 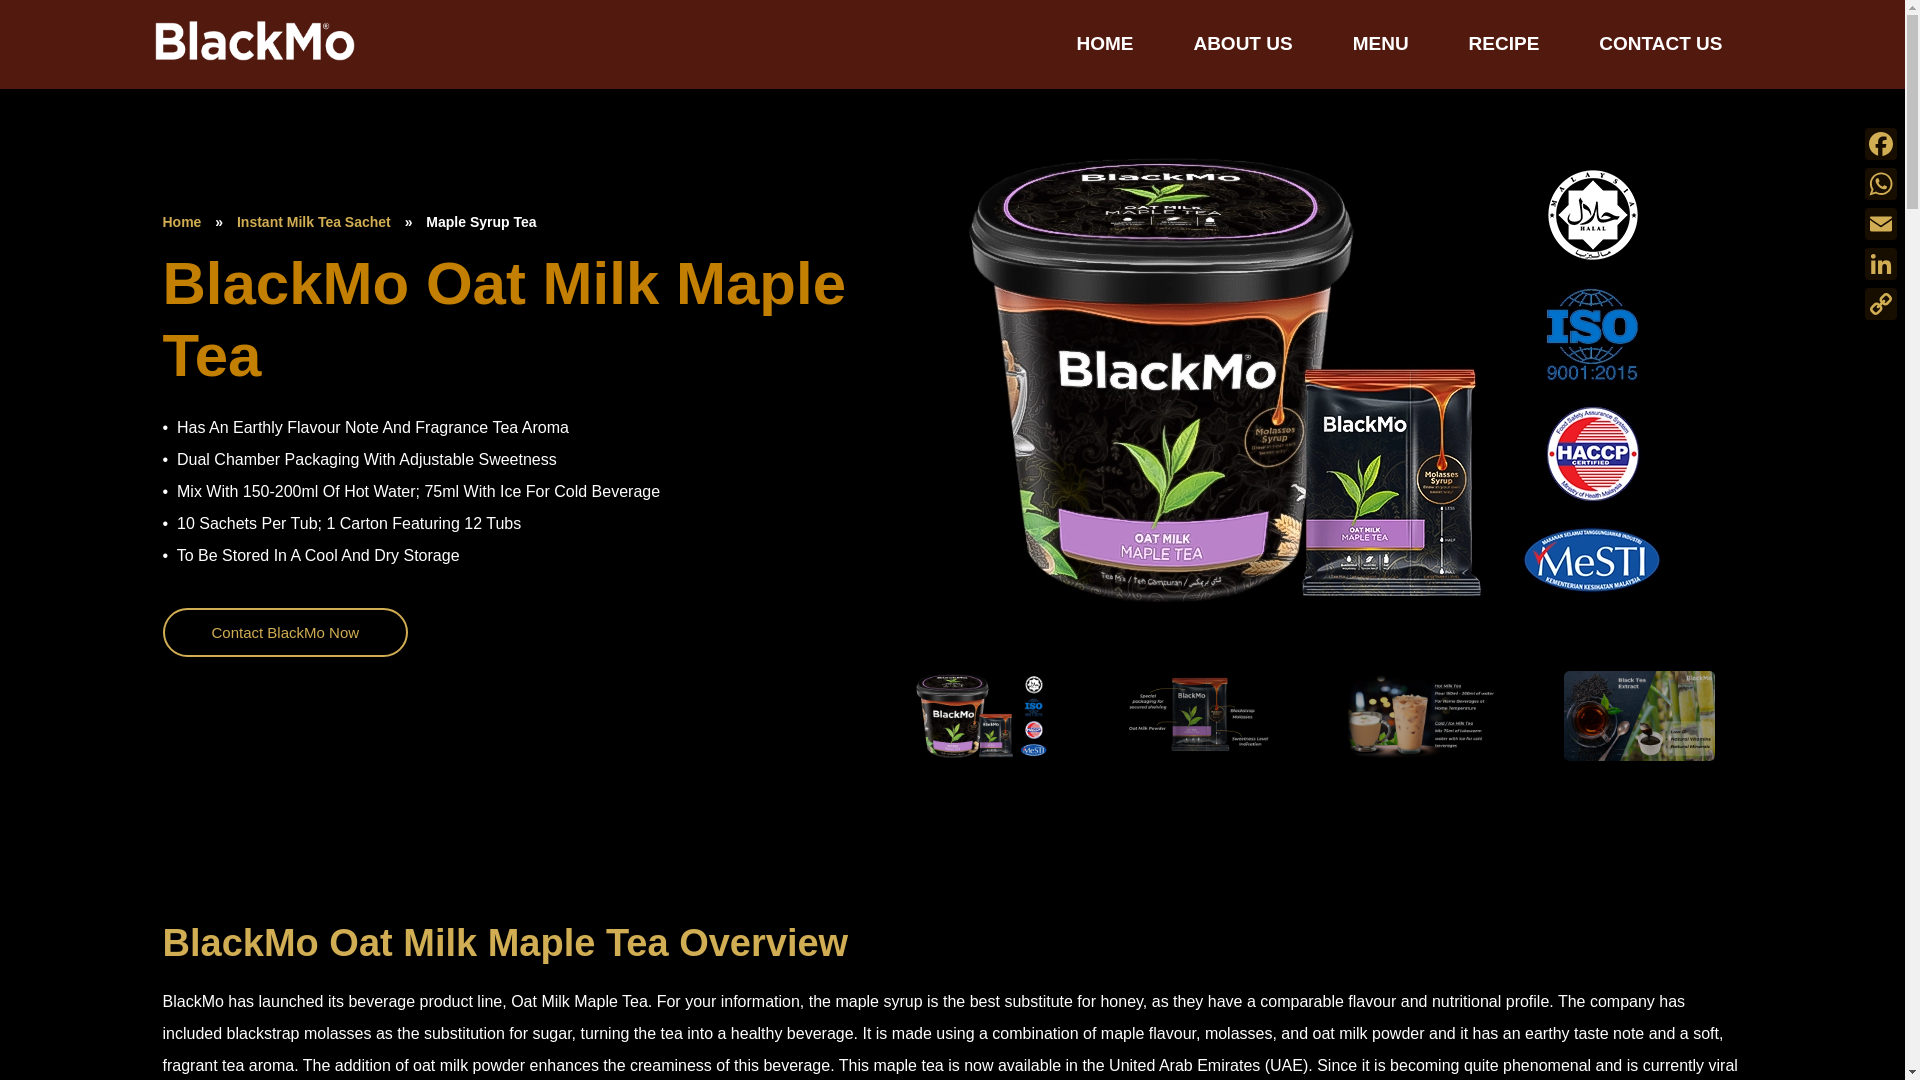 What do you see at coordinates (1880, 224) in the screenshot?
I see `Email` at bounding box center [1880, 224].